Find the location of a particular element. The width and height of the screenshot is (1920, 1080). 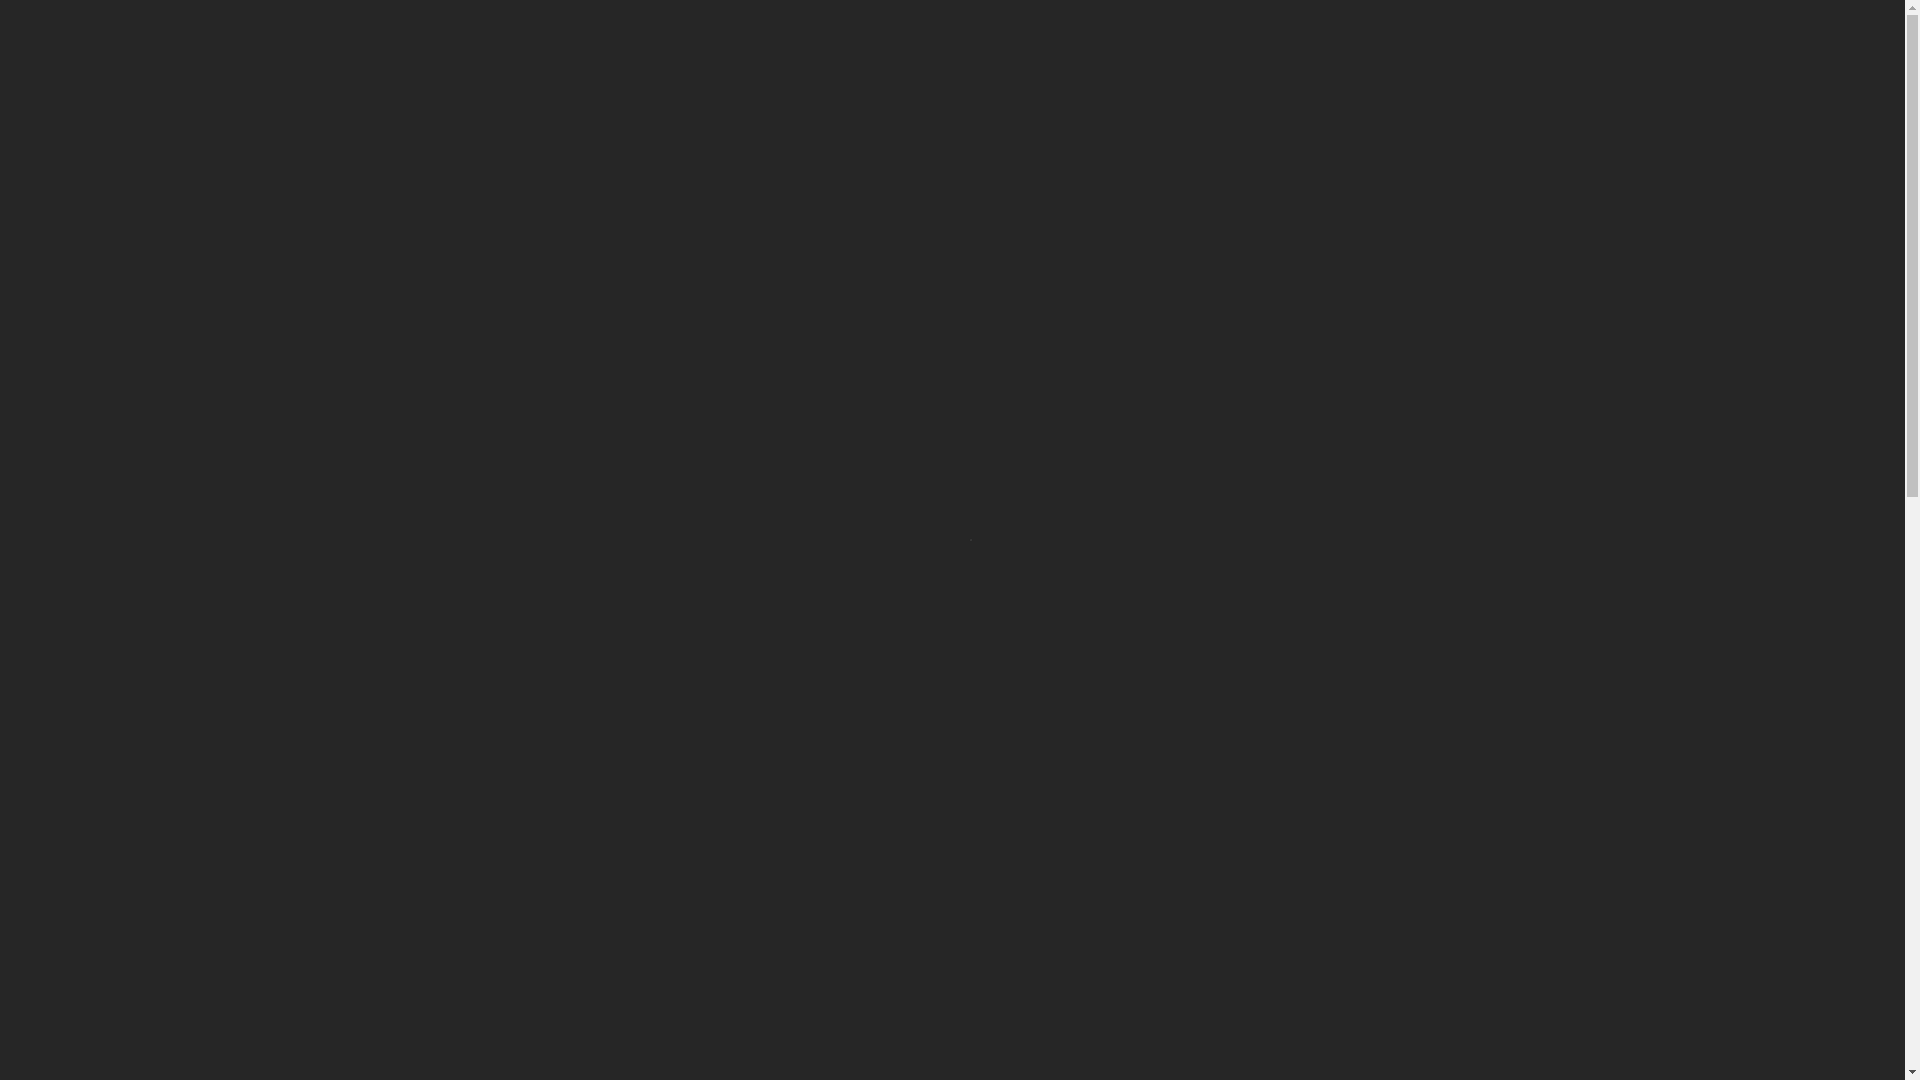

Privacy Policy is located at coordinates (920, 593).